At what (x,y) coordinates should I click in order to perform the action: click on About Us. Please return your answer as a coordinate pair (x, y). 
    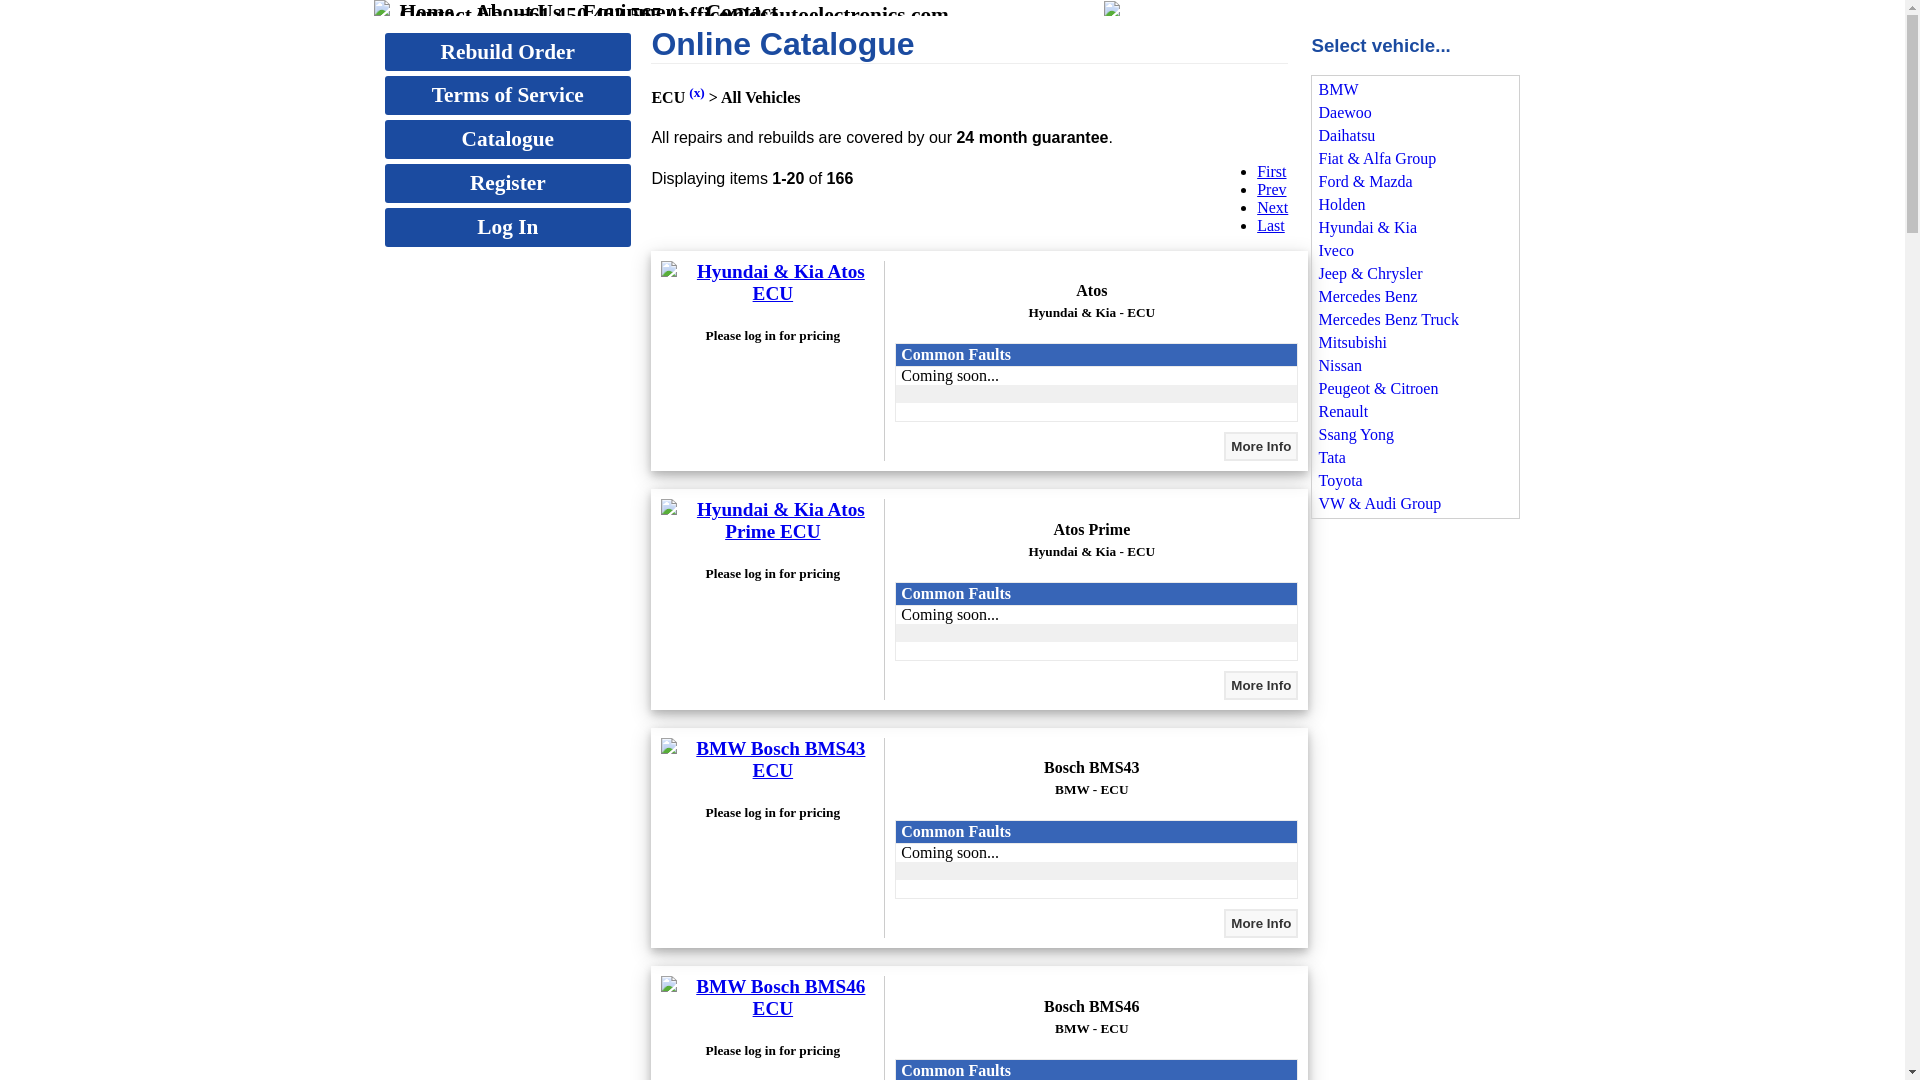
    Looking at the image, I should click on (518, 12).